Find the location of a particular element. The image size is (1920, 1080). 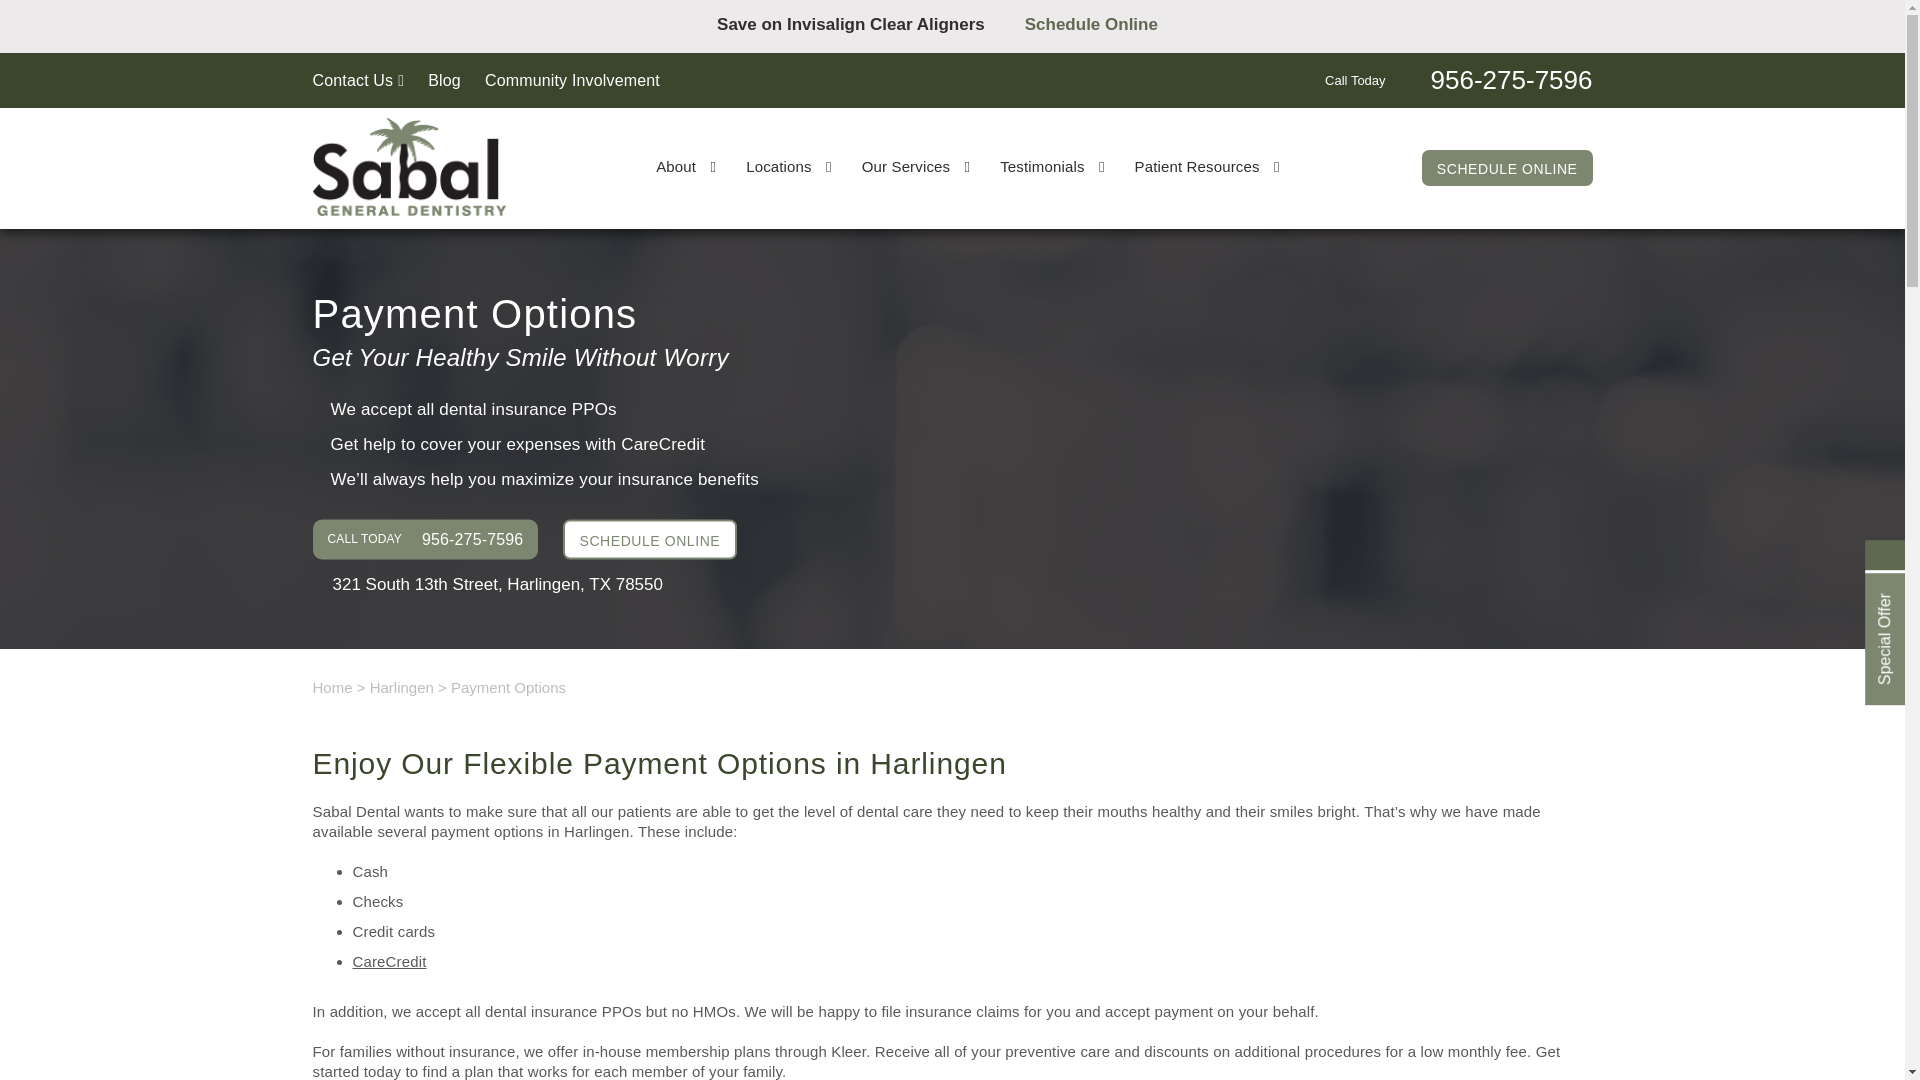

Schedule Online is located at coordinates (1106, 24).